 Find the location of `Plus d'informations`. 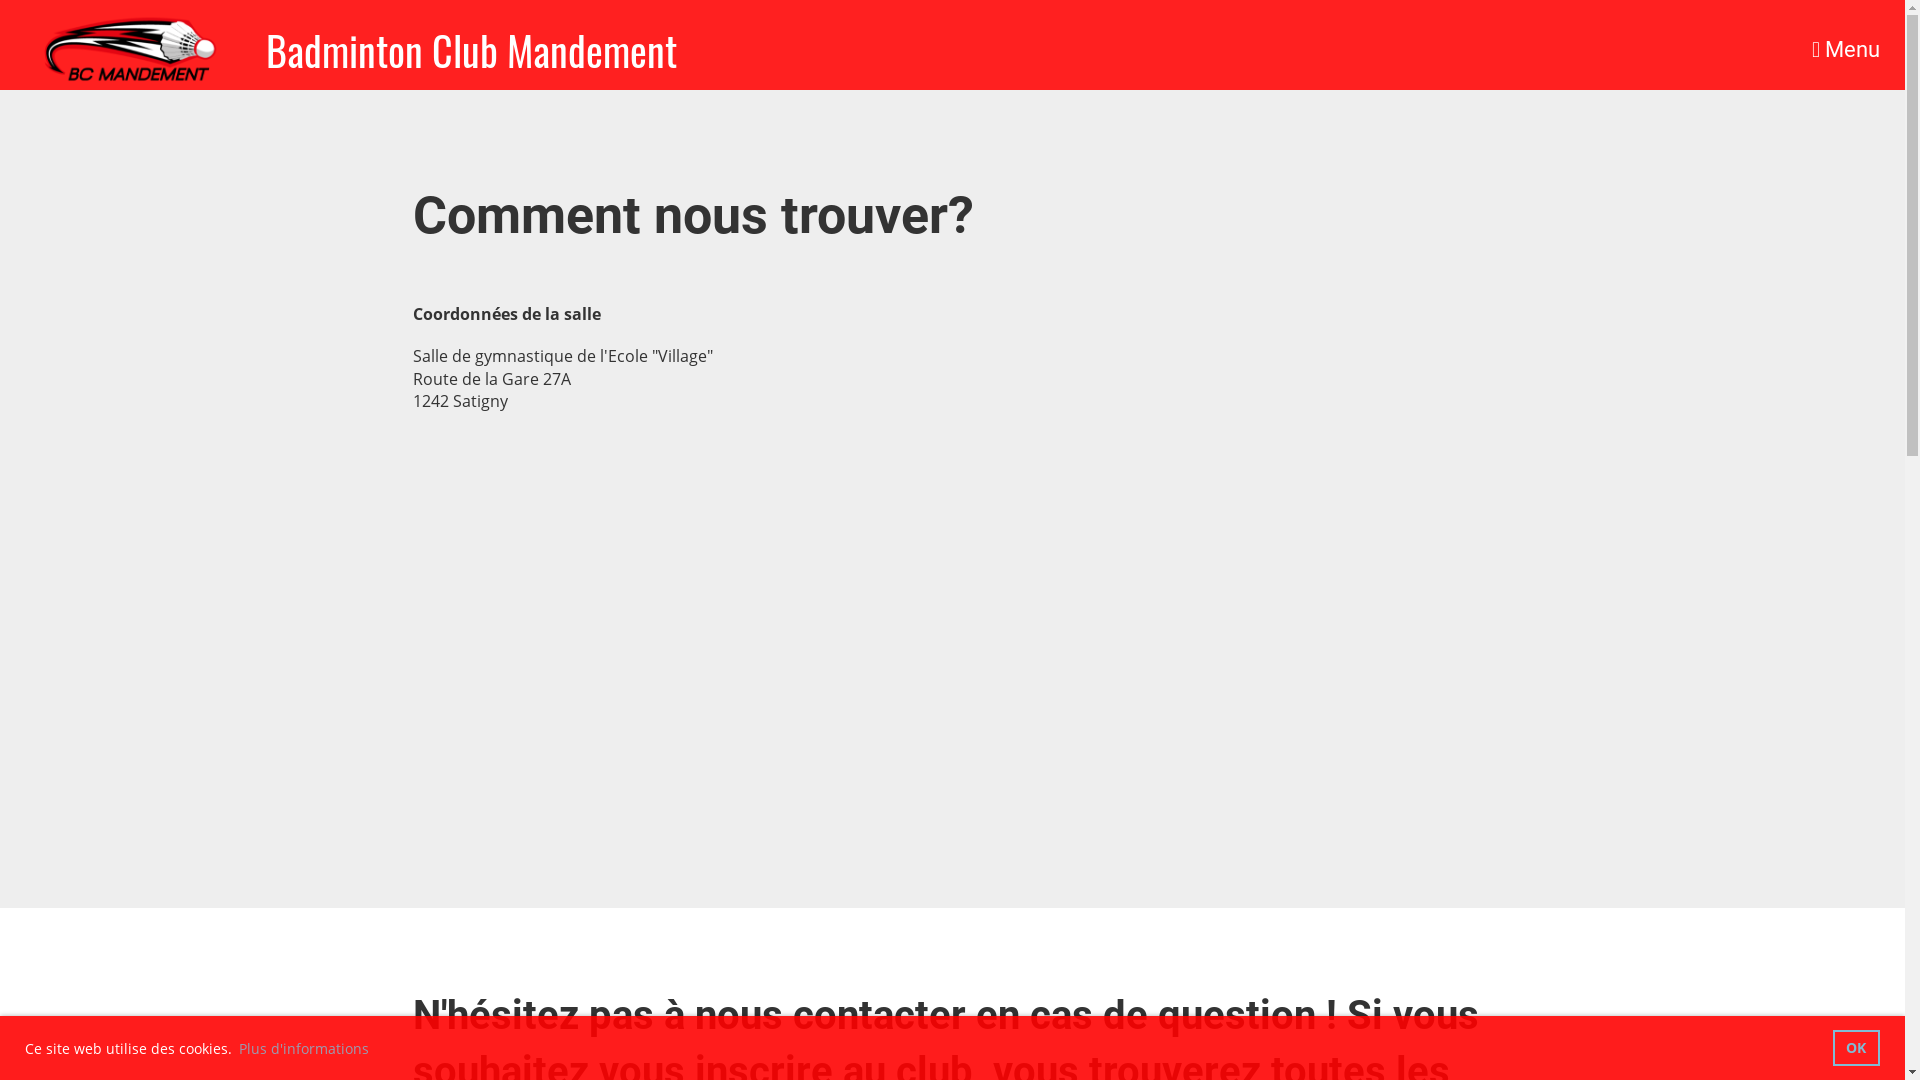

Plus d'informations is located at coordinates (304, 1048).